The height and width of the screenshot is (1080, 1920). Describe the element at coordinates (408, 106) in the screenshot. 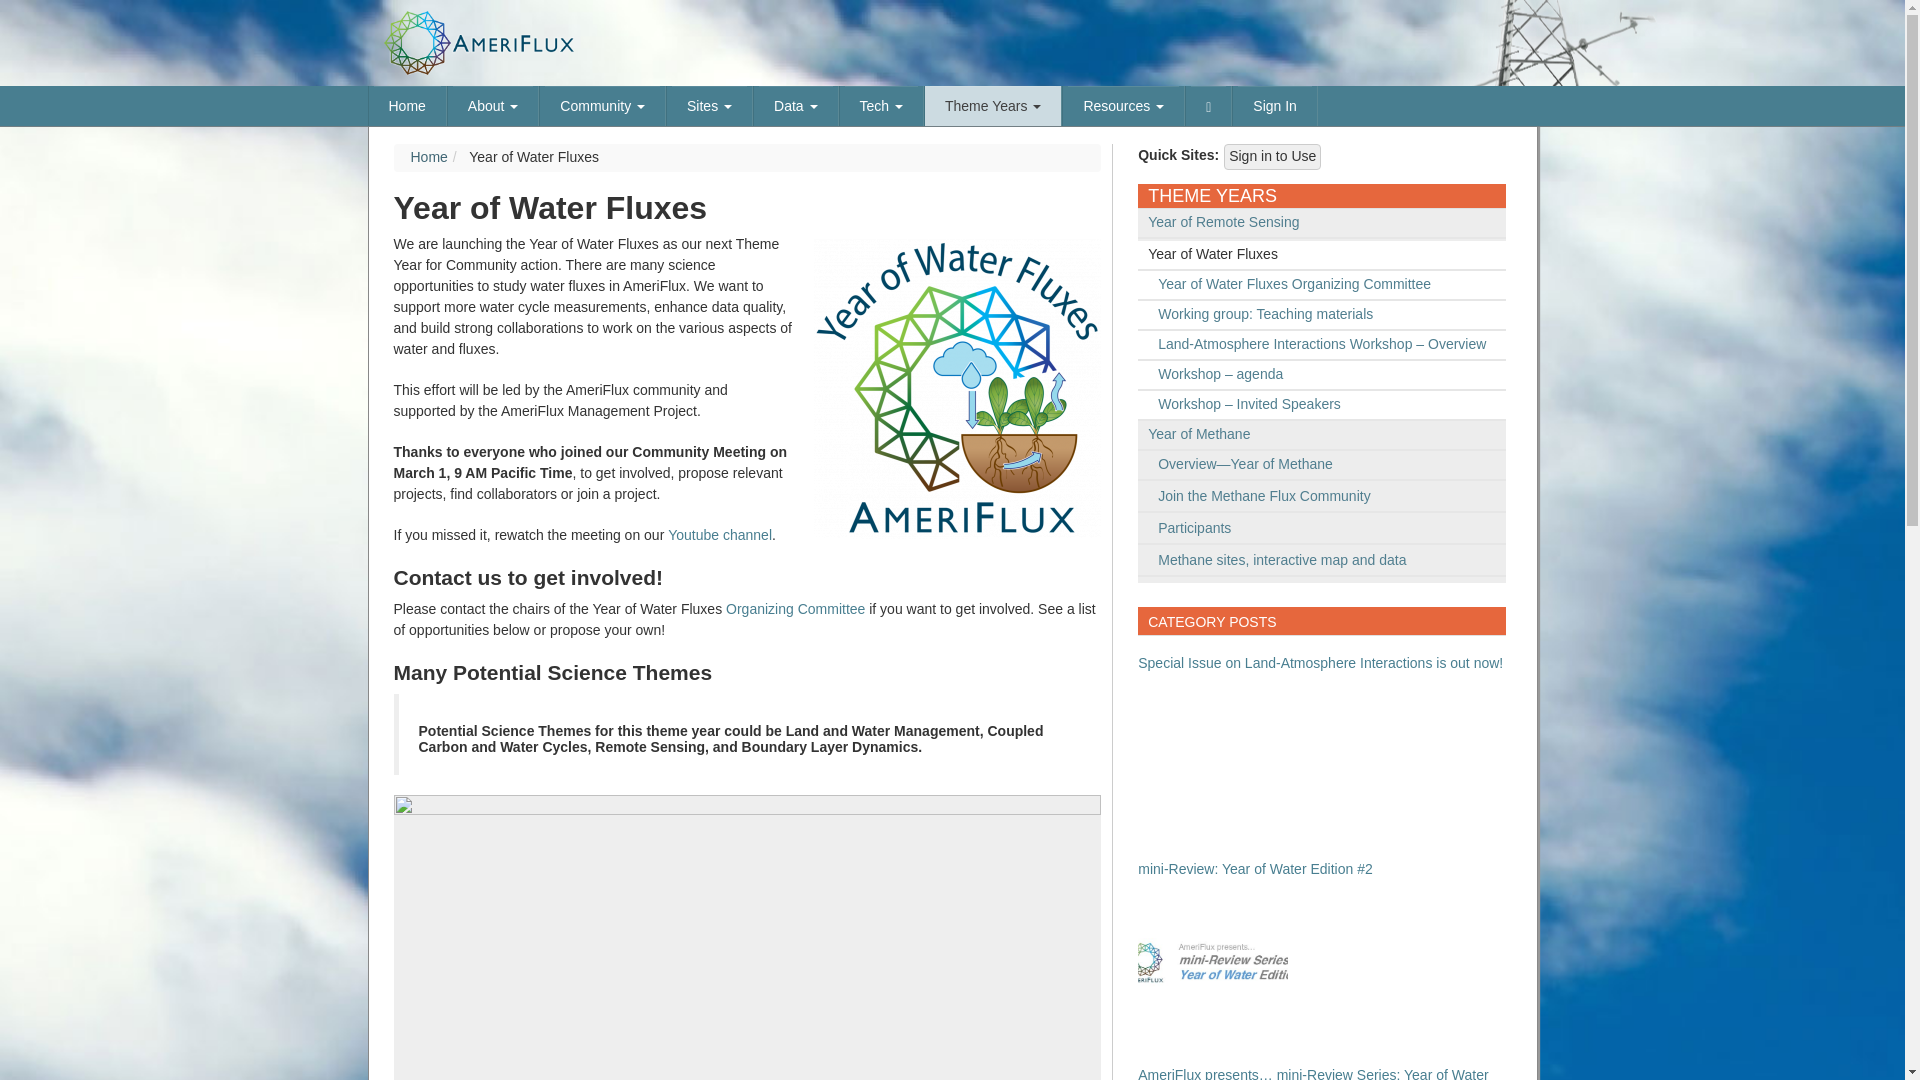

I see `Home` at that location.